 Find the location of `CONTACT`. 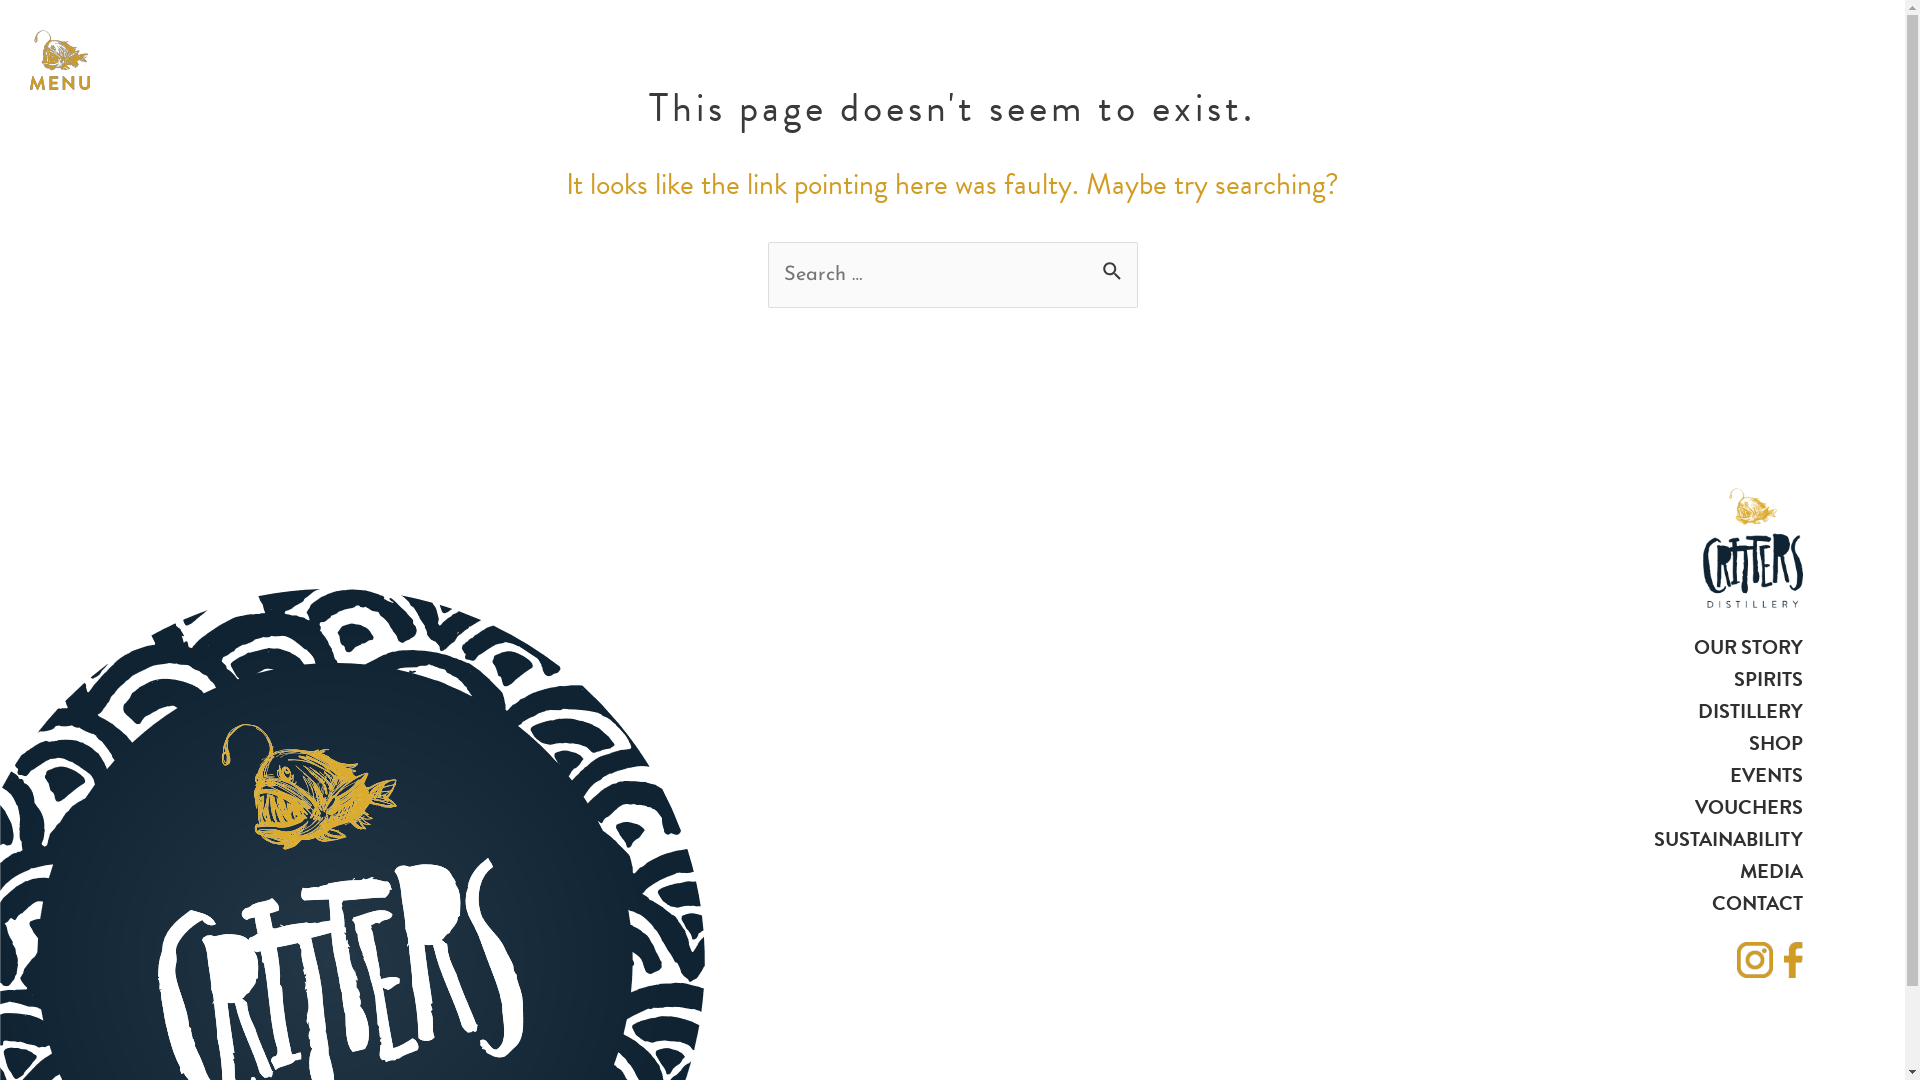

CONTACT is located at coordinates (1758, 903).